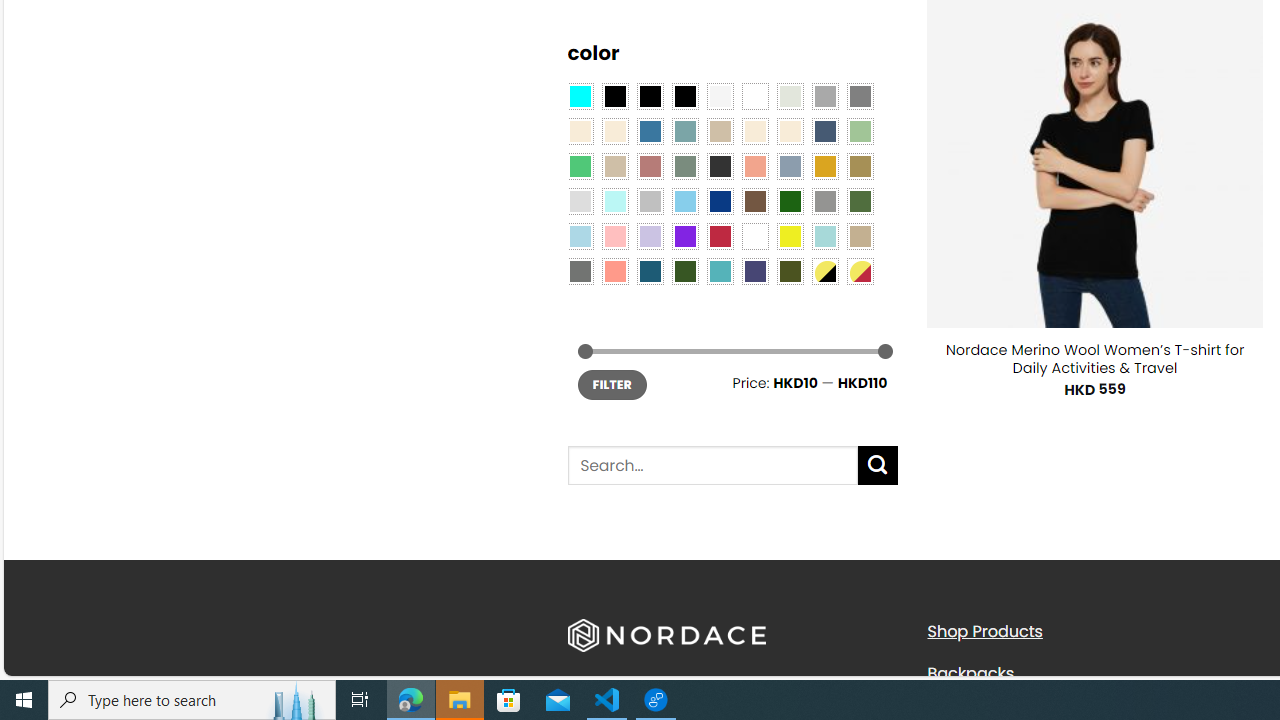 The width and height of the screenshot is (1280, 720). Describe the element at coordinates (789, 236) in the screenshot. I see `Yellow` at that location.